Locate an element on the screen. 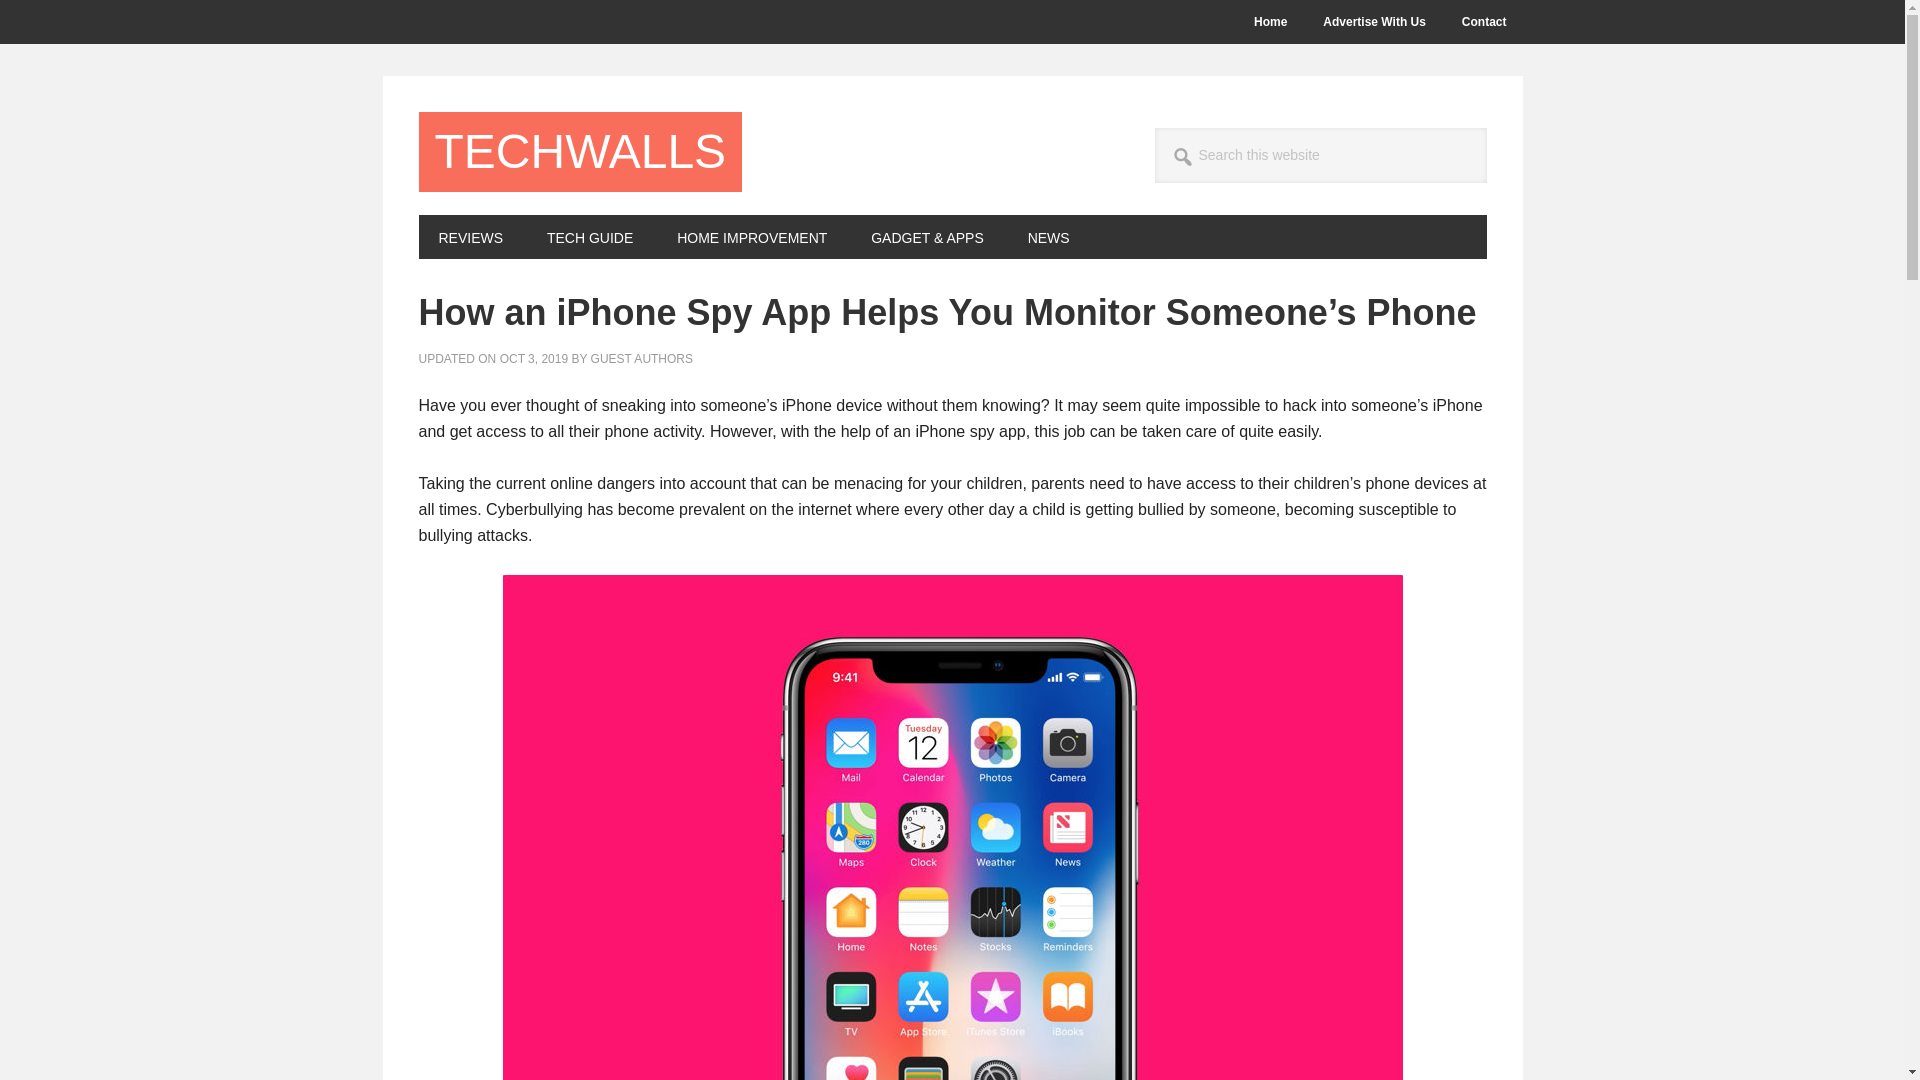 Image resolution: width=1920 pixels, height=1080 pixels. HOME IMPROVEMENT is located at coordinates (751, 236).